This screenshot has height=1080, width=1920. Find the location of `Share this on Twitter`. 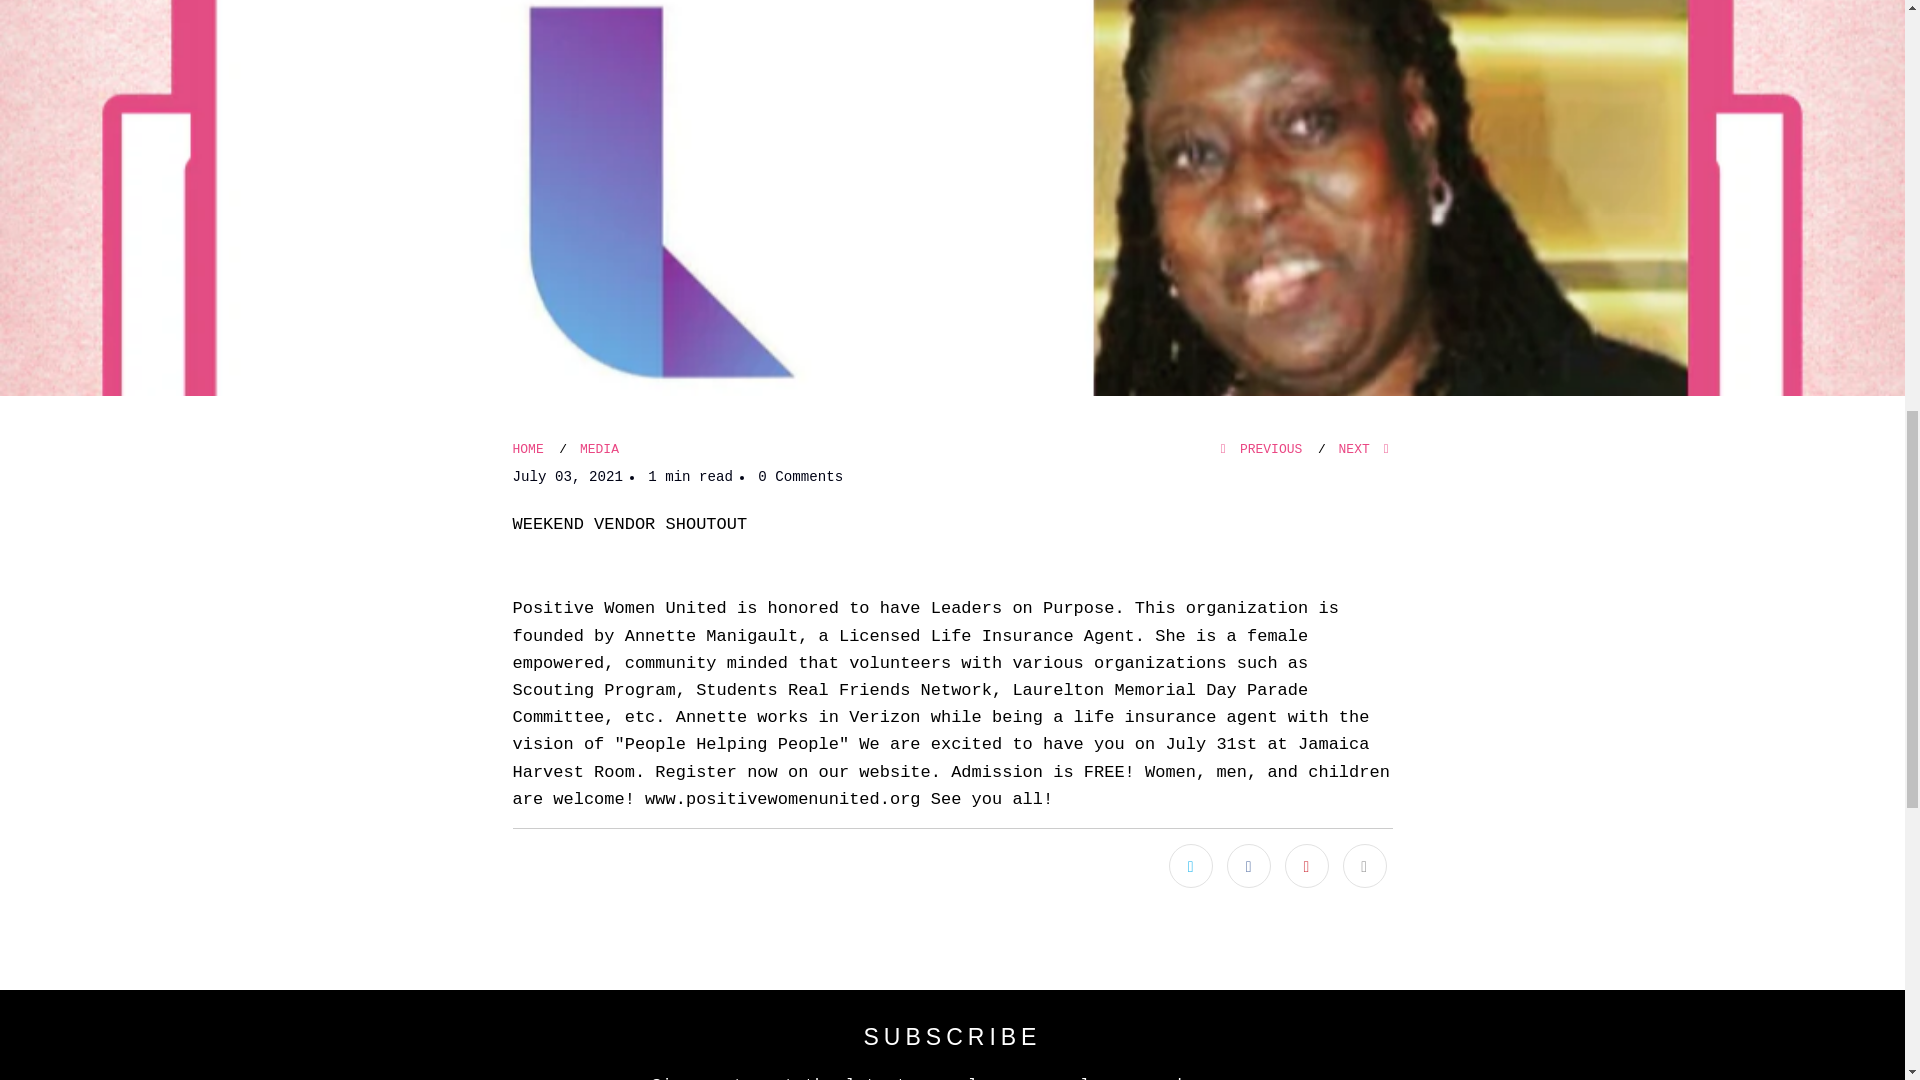

Share this on Twitter is located at coordinates (1191, 865).